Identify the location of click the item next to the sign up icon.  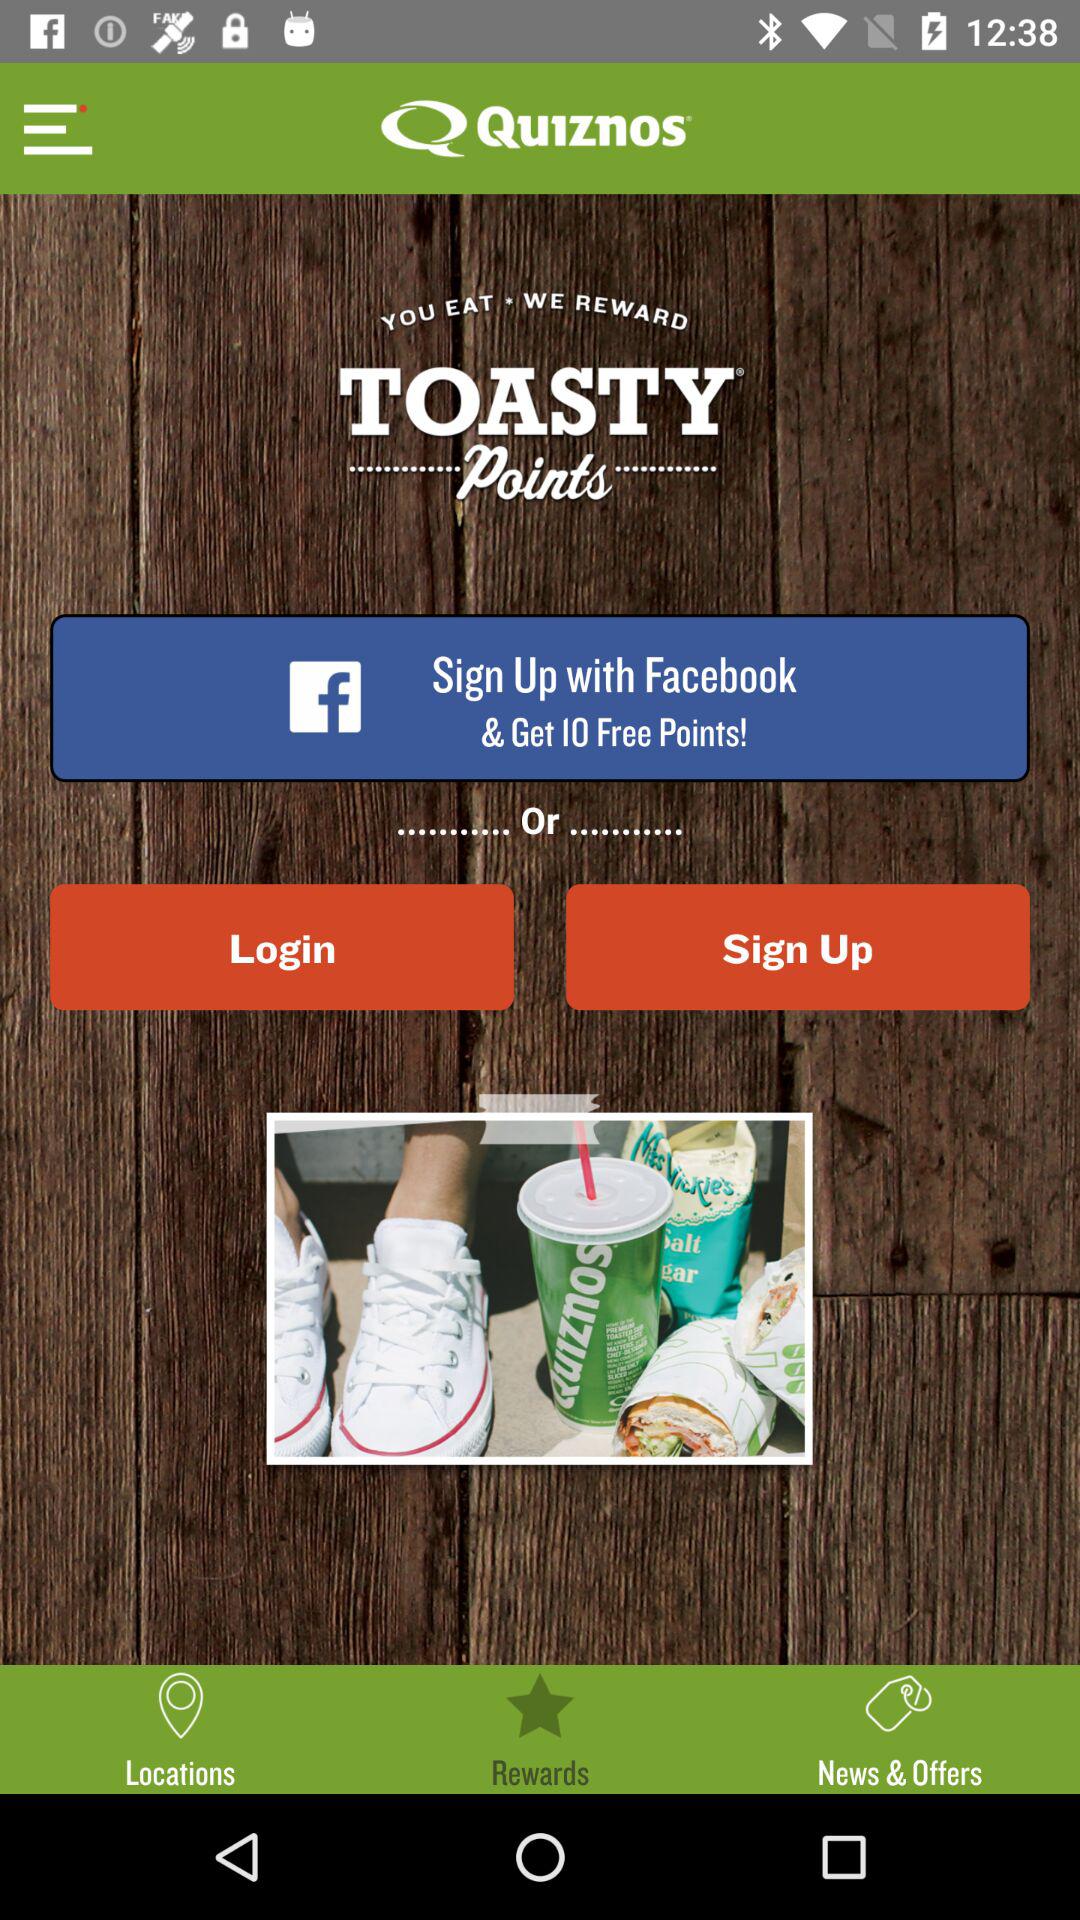
(282, 947).